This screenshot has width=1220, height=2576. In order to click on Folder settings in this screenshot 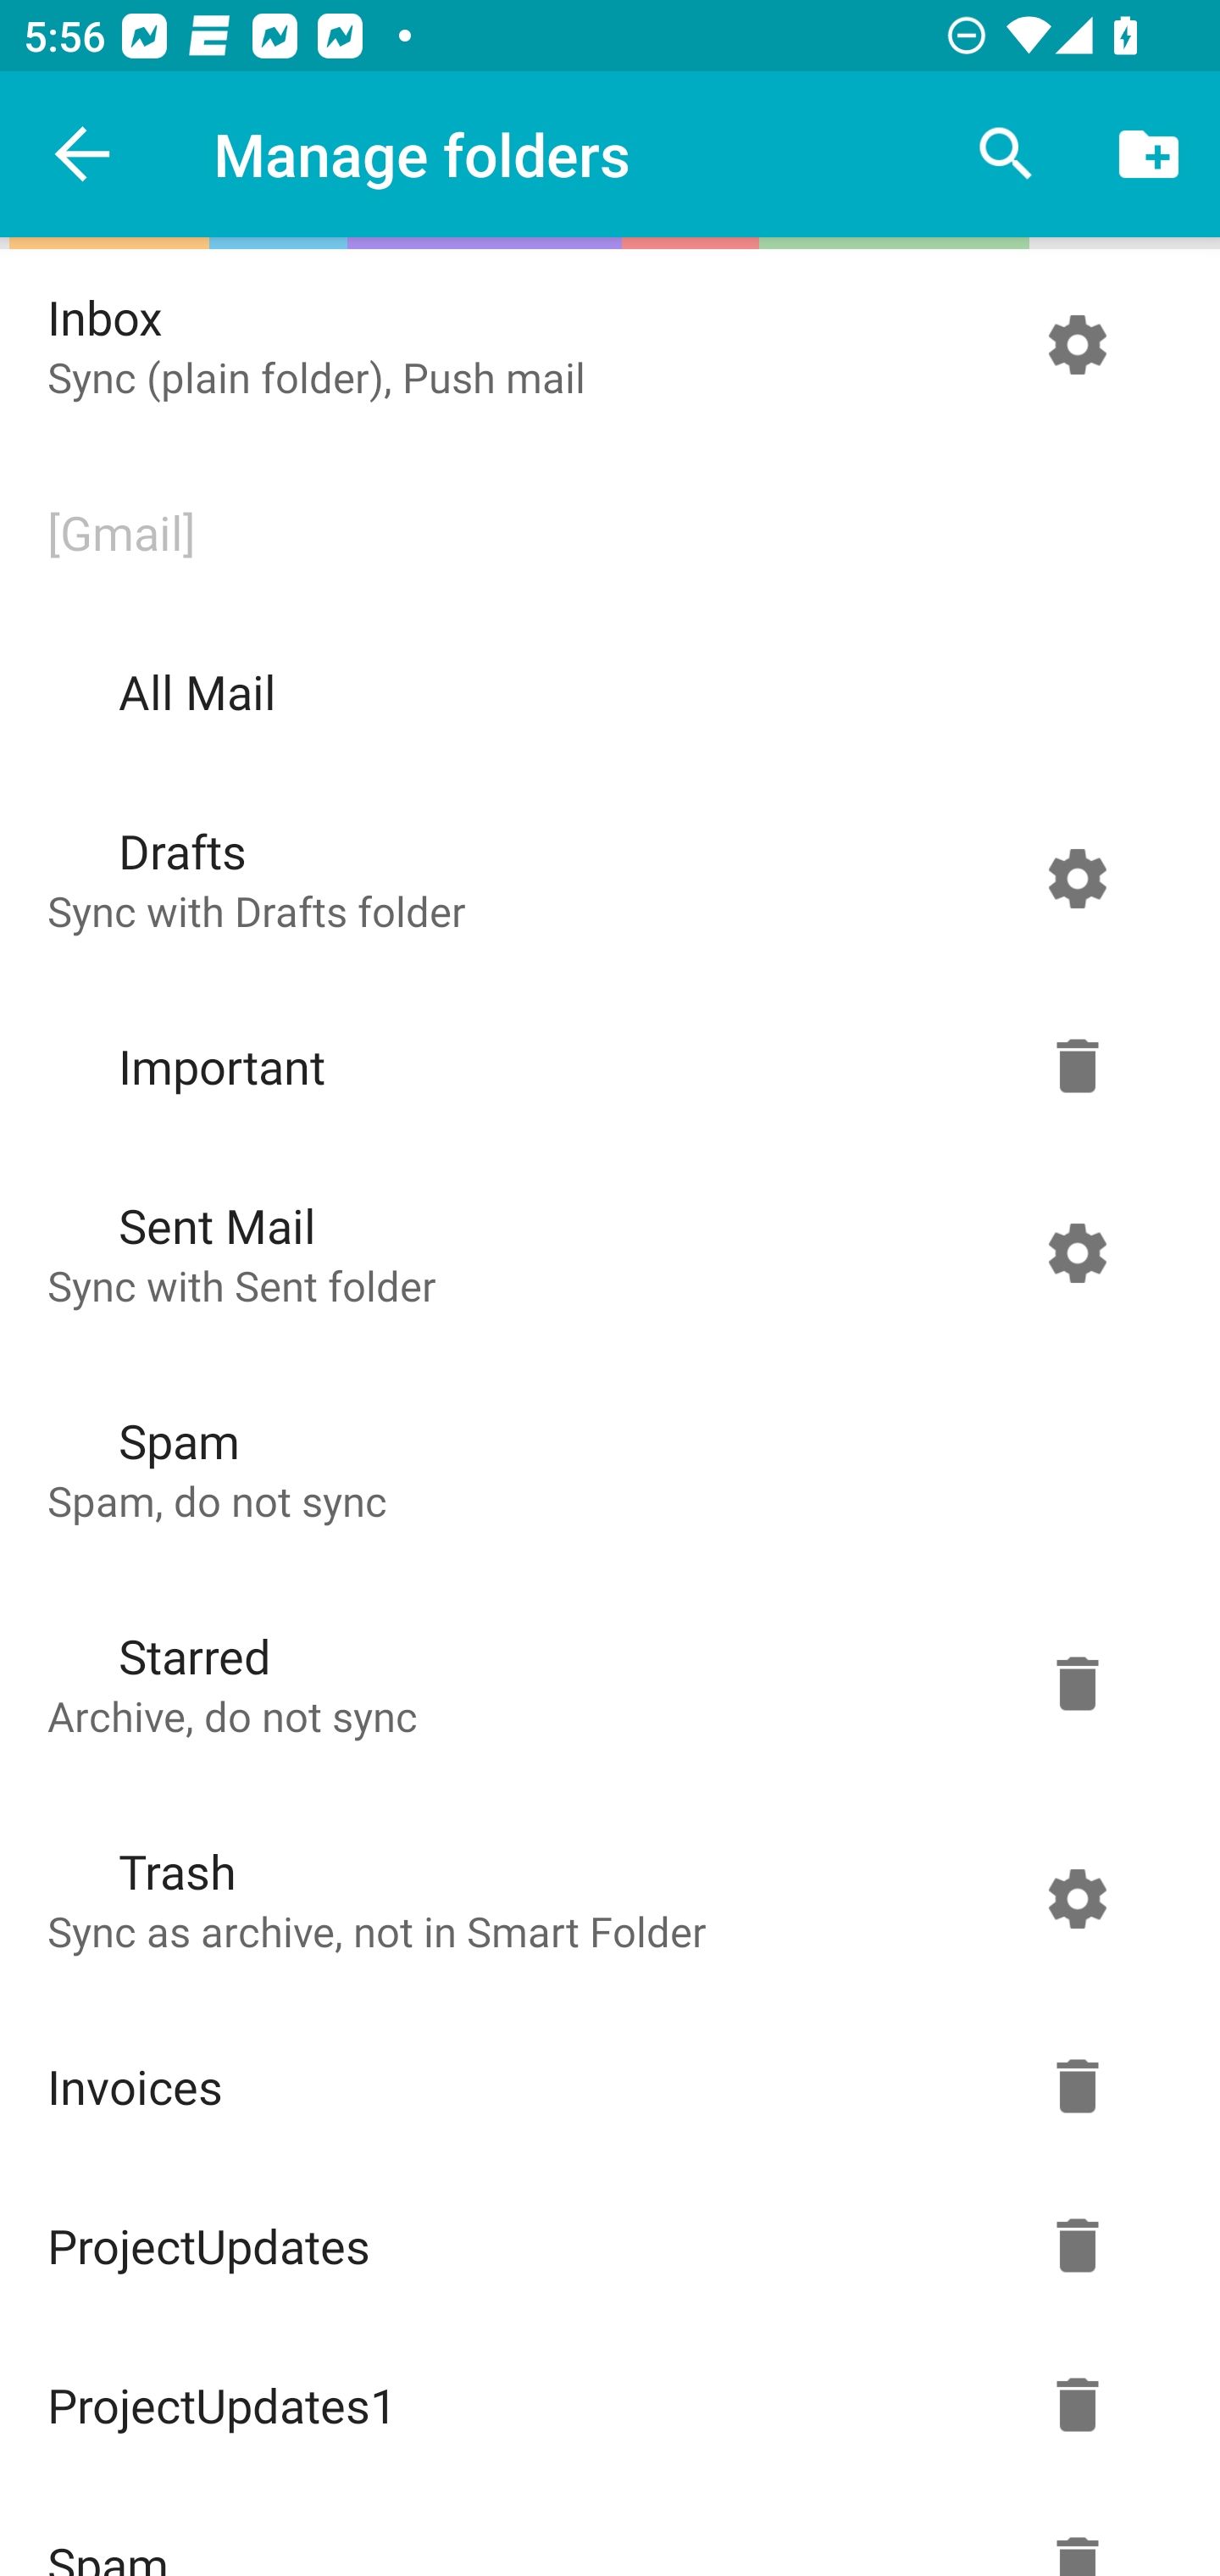, I will do `click(1077, 1066)`.